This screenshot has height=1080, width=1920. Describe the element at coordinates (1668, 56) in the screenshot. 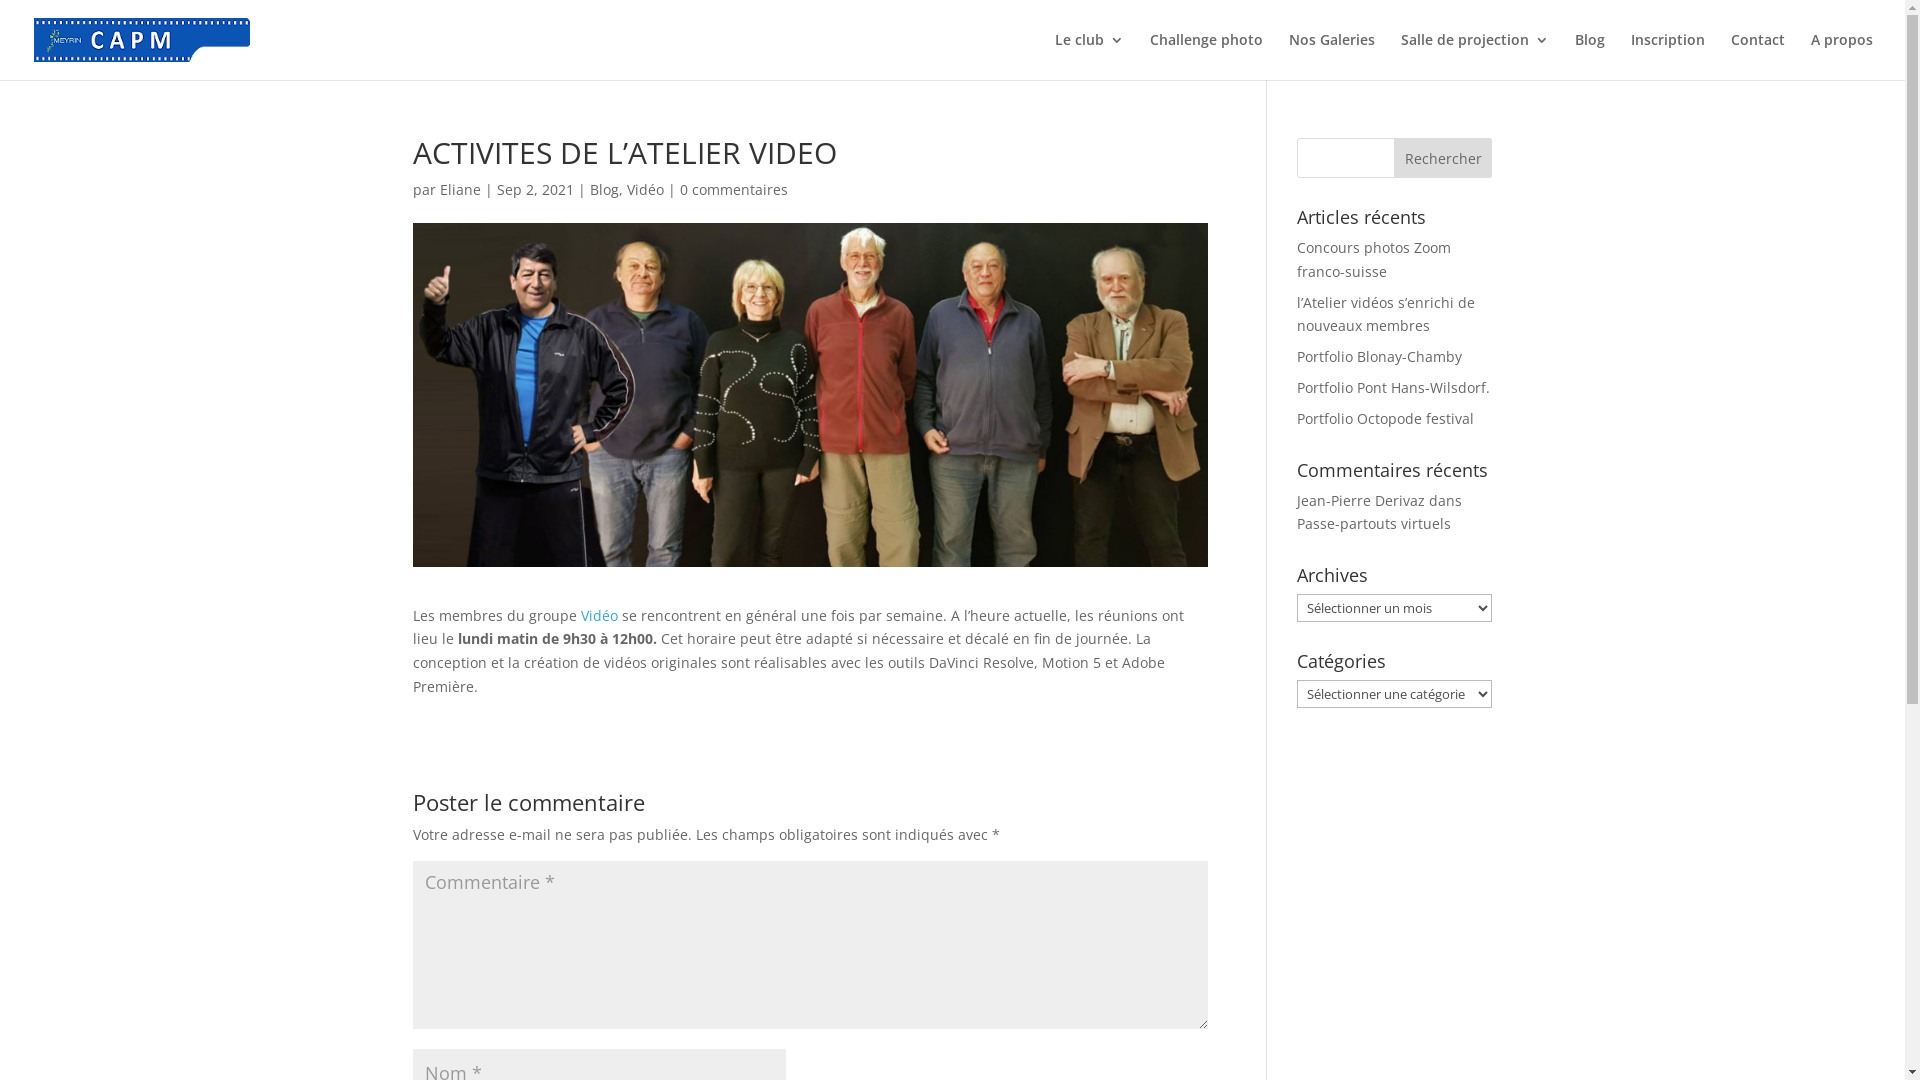

I see `Inscription` at that location.